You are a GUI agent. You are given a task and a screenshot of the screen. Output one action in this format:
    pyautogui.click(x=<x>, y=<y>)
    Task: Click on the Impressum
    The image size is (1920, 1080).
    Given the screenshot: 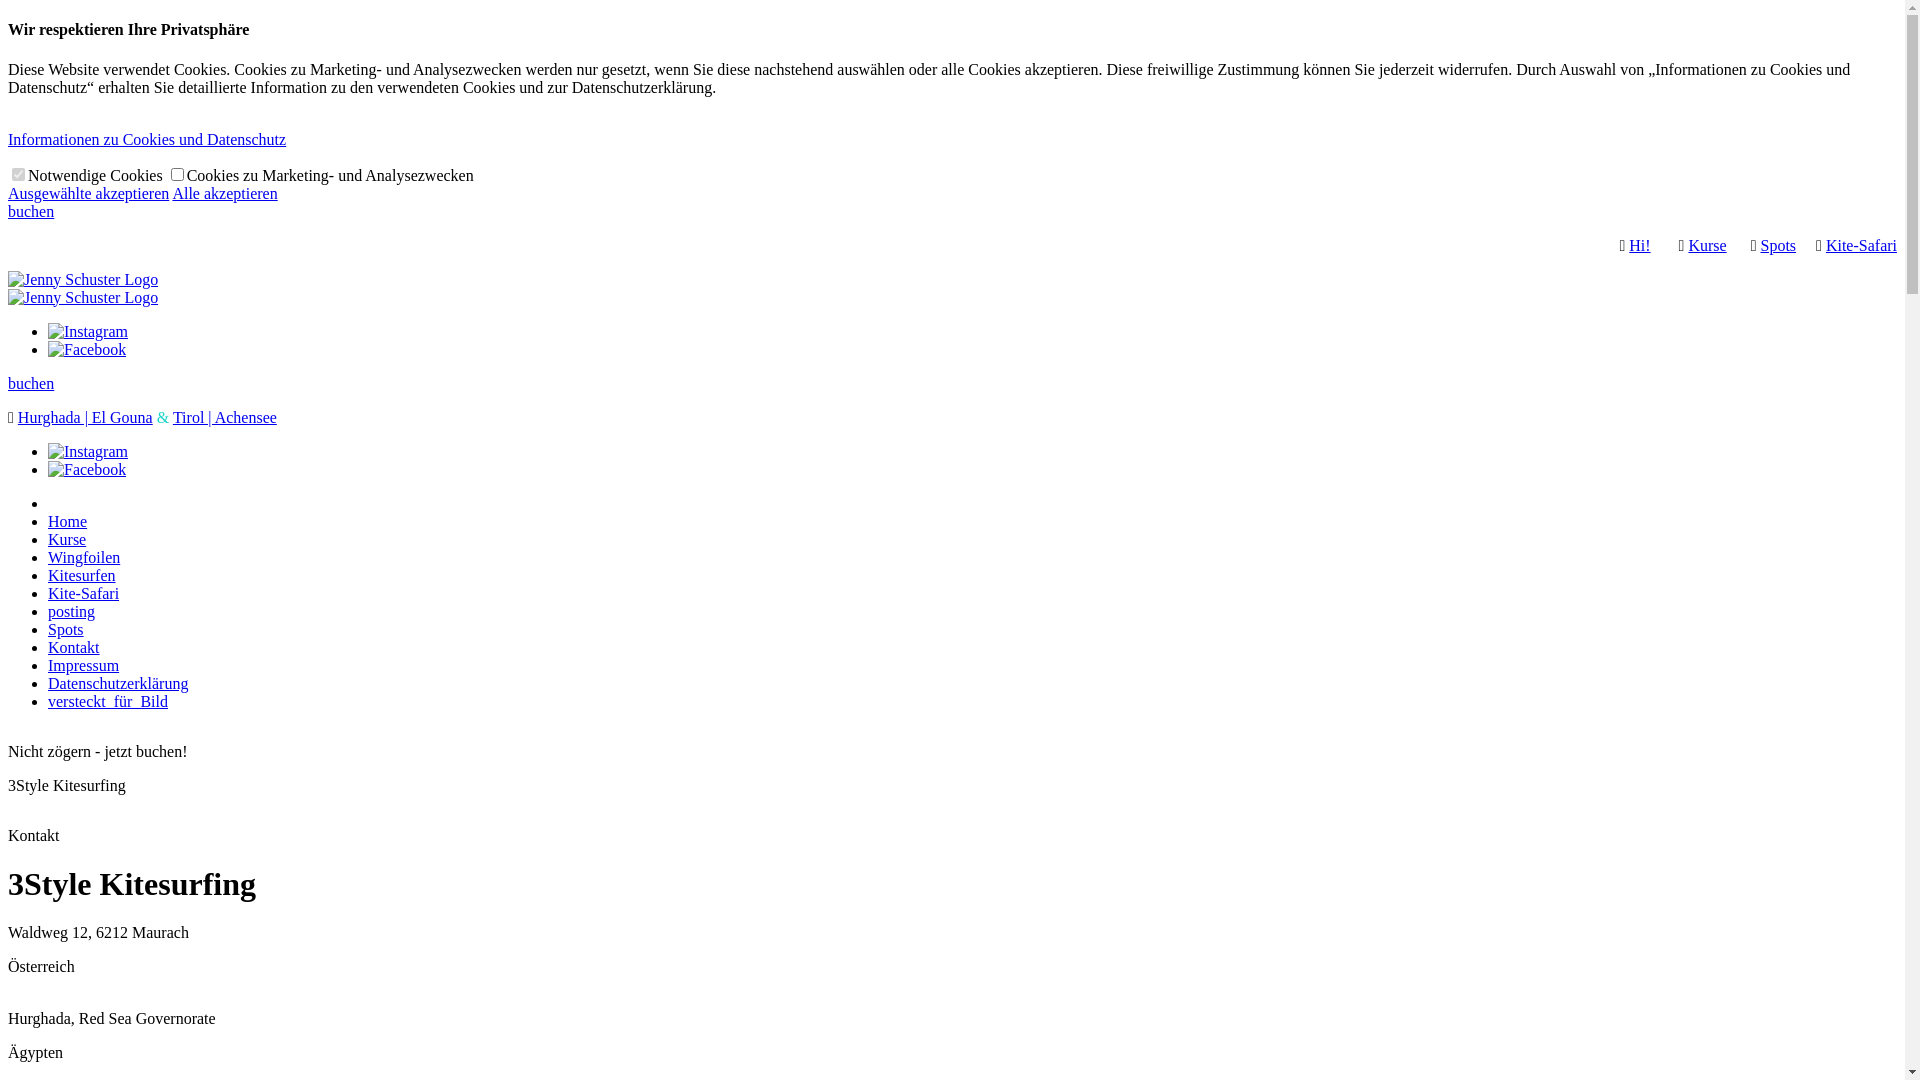 What is the action you would take?
    pyautogui.click(x=84, y=666)
    